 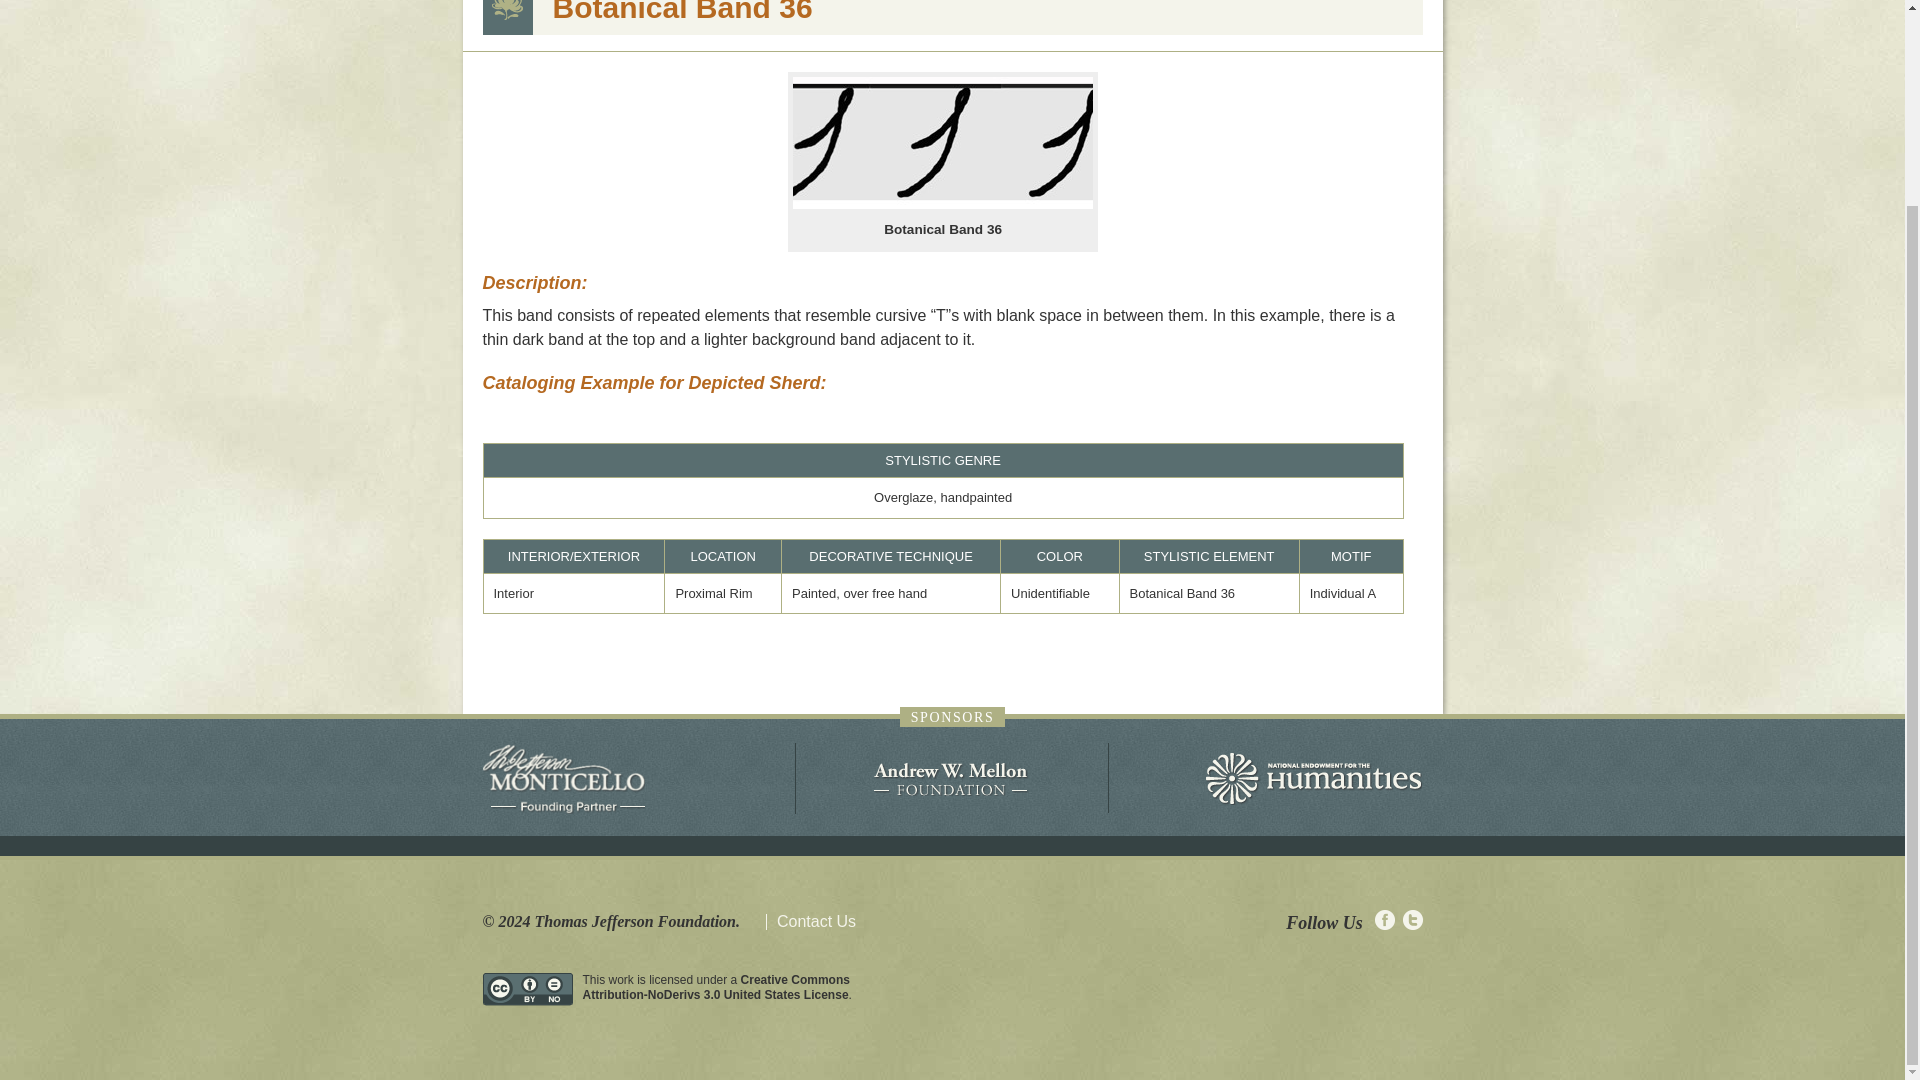 What do you see at coordinates (856, 184) in the screenshot?
I see `Field Quarter Cabin 4` at bounding box center [856, 184].